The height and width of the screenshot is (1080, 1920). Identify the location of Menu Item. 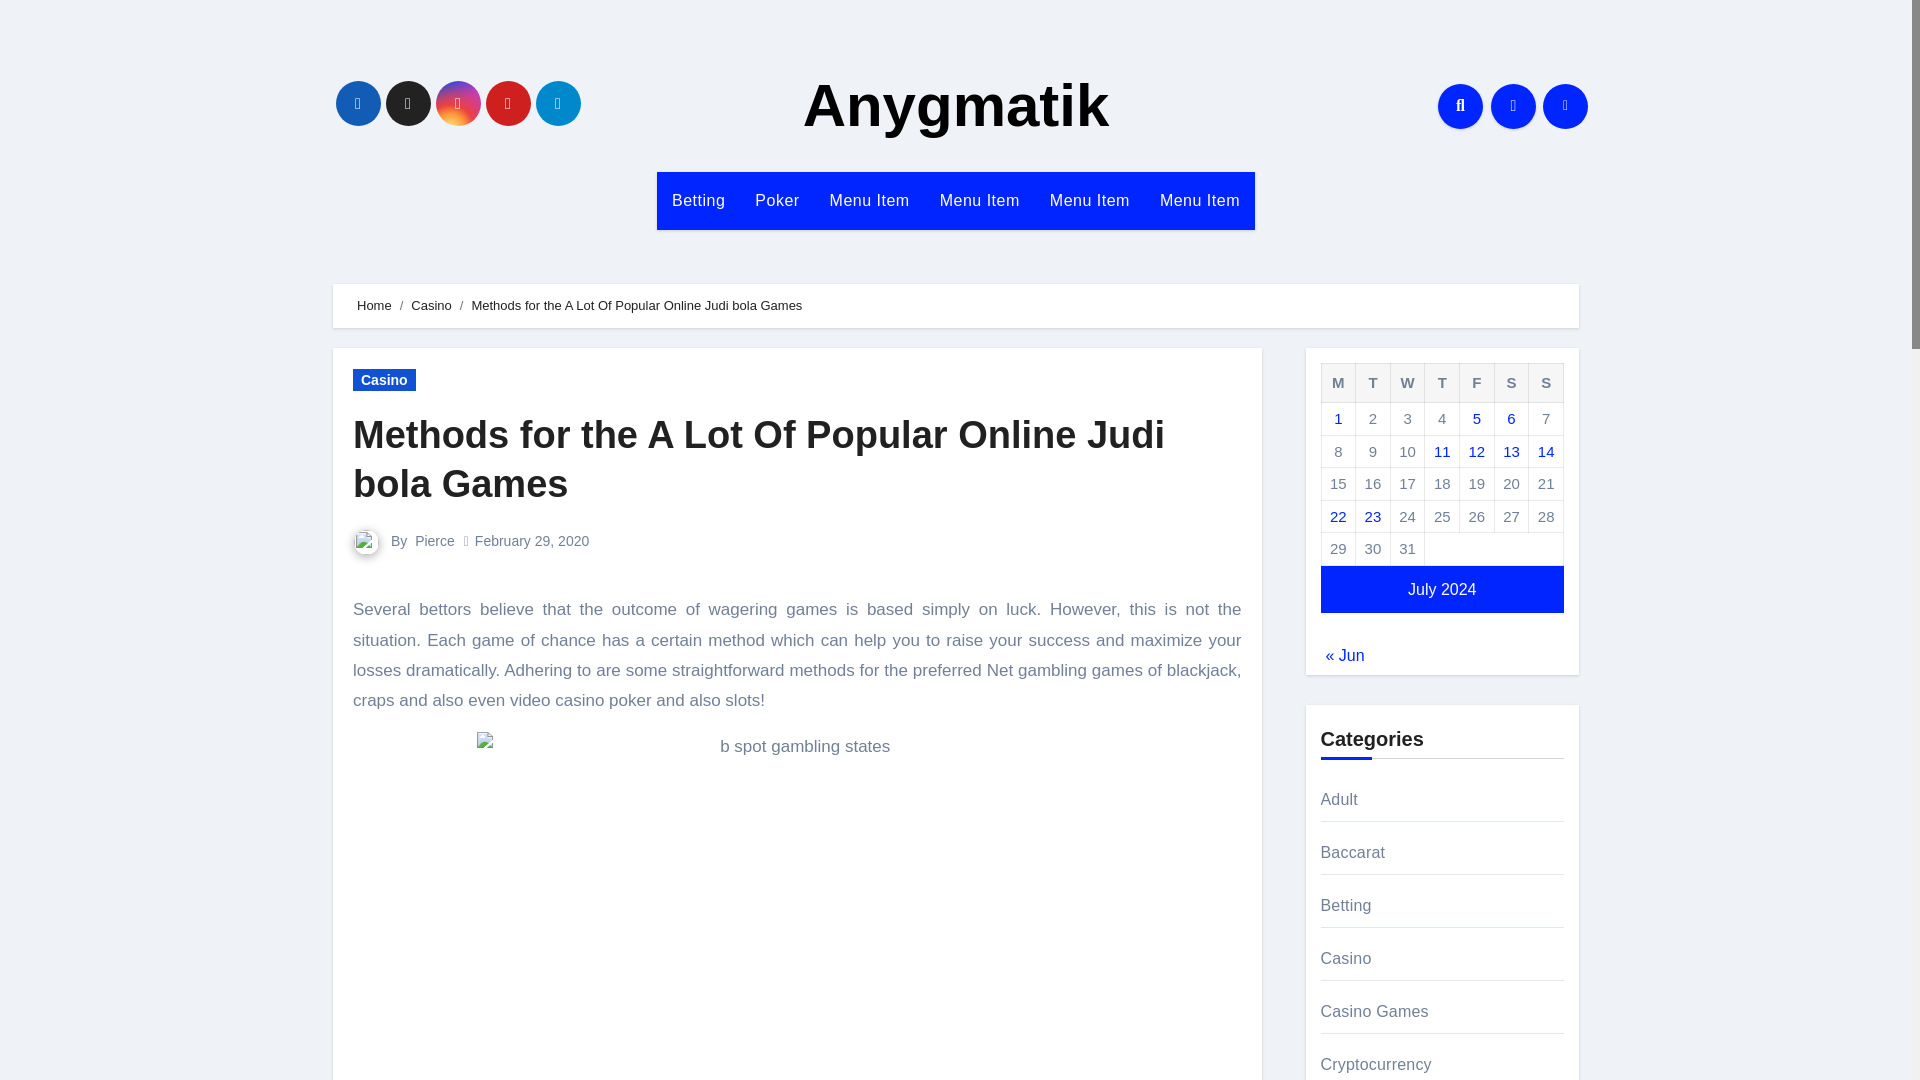
(1200, 200).